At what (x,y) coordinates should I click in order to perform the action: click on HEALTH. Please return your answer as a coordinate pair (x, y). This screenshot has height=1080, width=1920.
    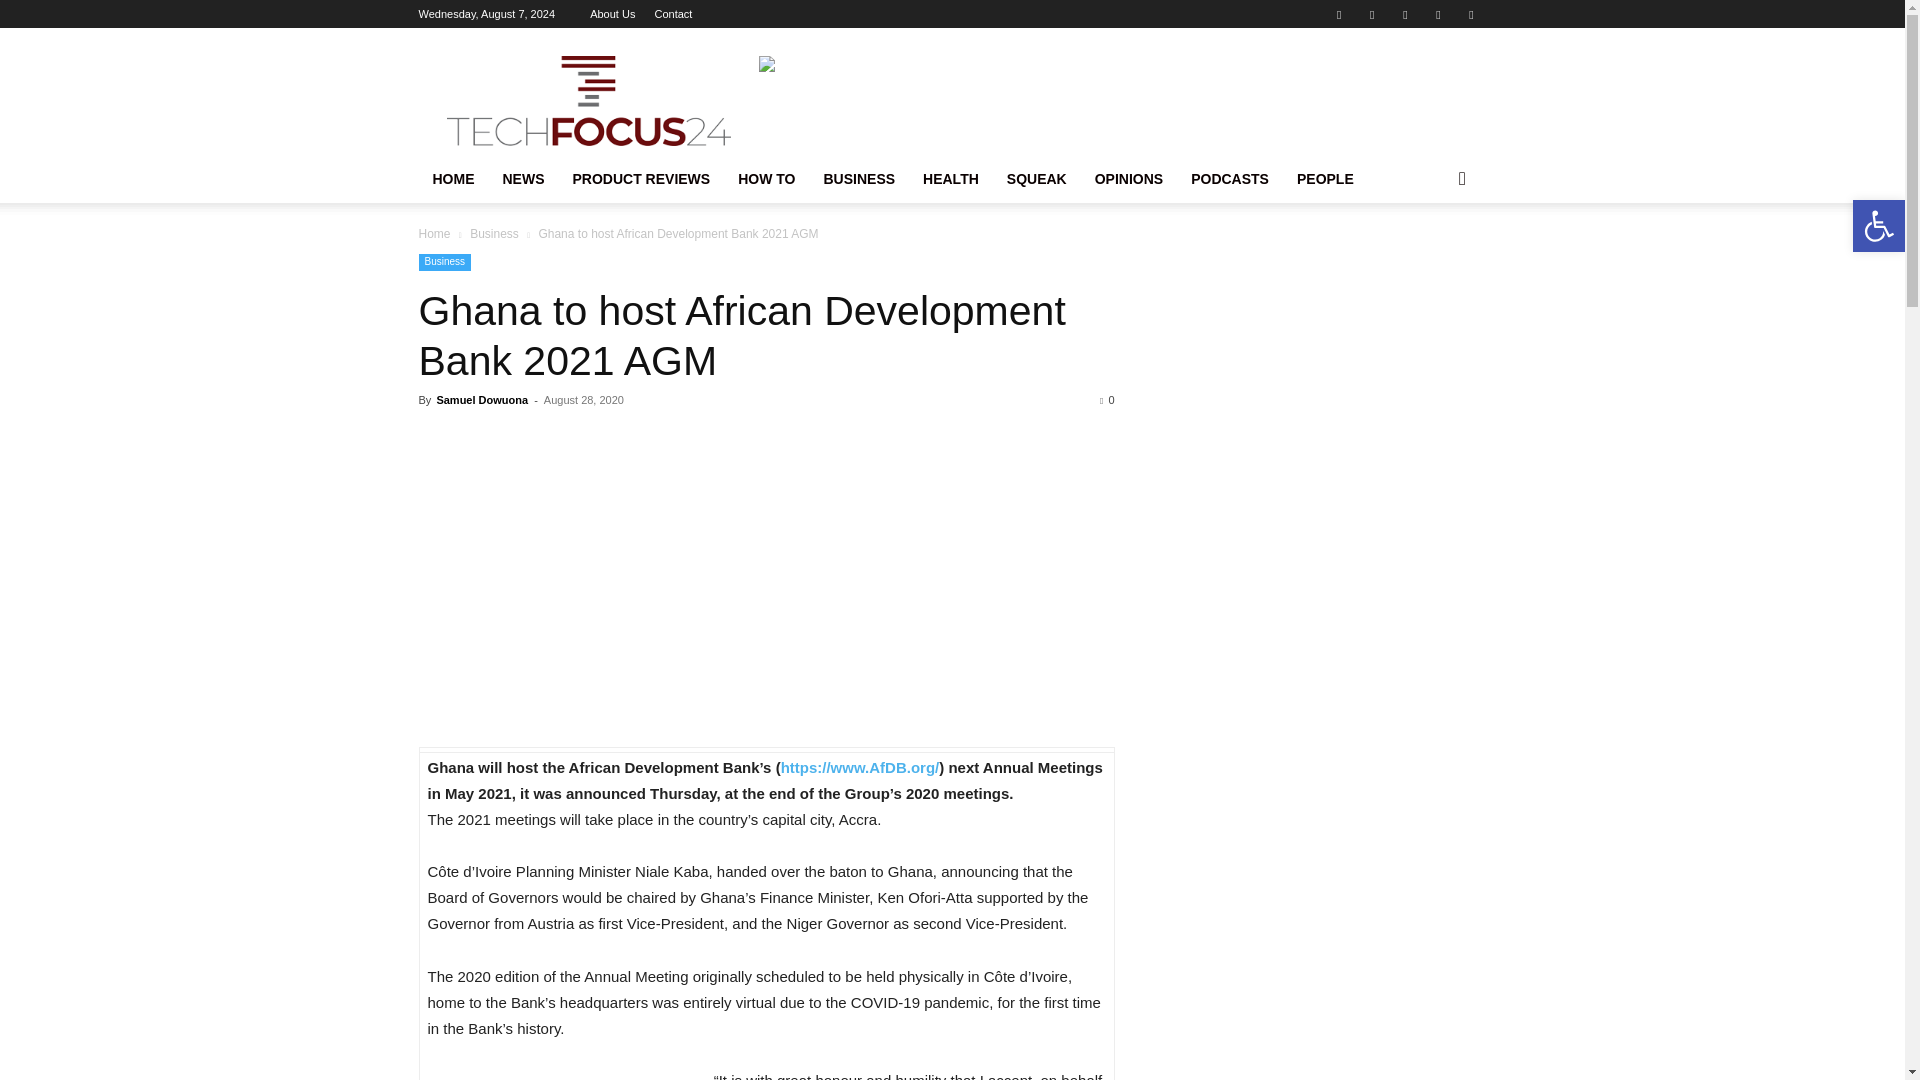
    Looking at the image, I should click on (950, 179).